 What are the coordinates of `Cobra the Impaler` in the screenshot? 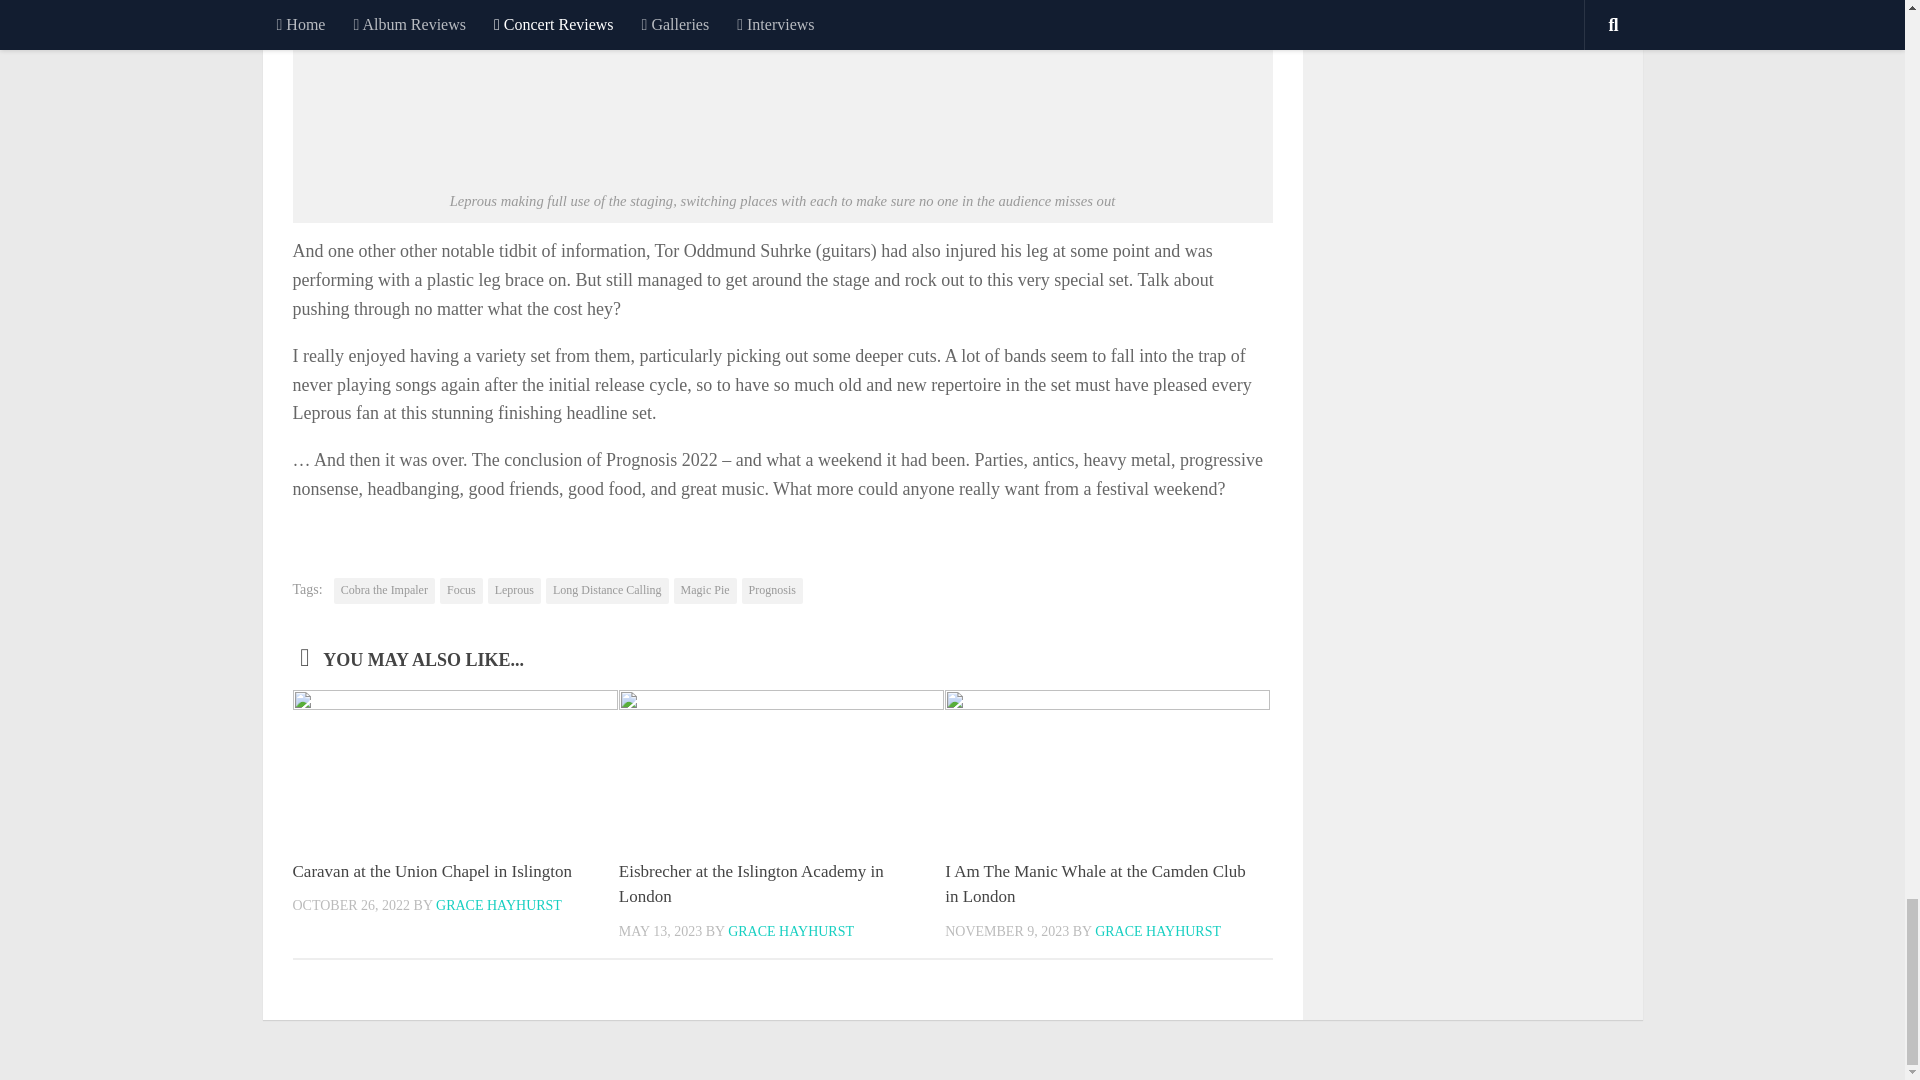 It's located at (384, 590).